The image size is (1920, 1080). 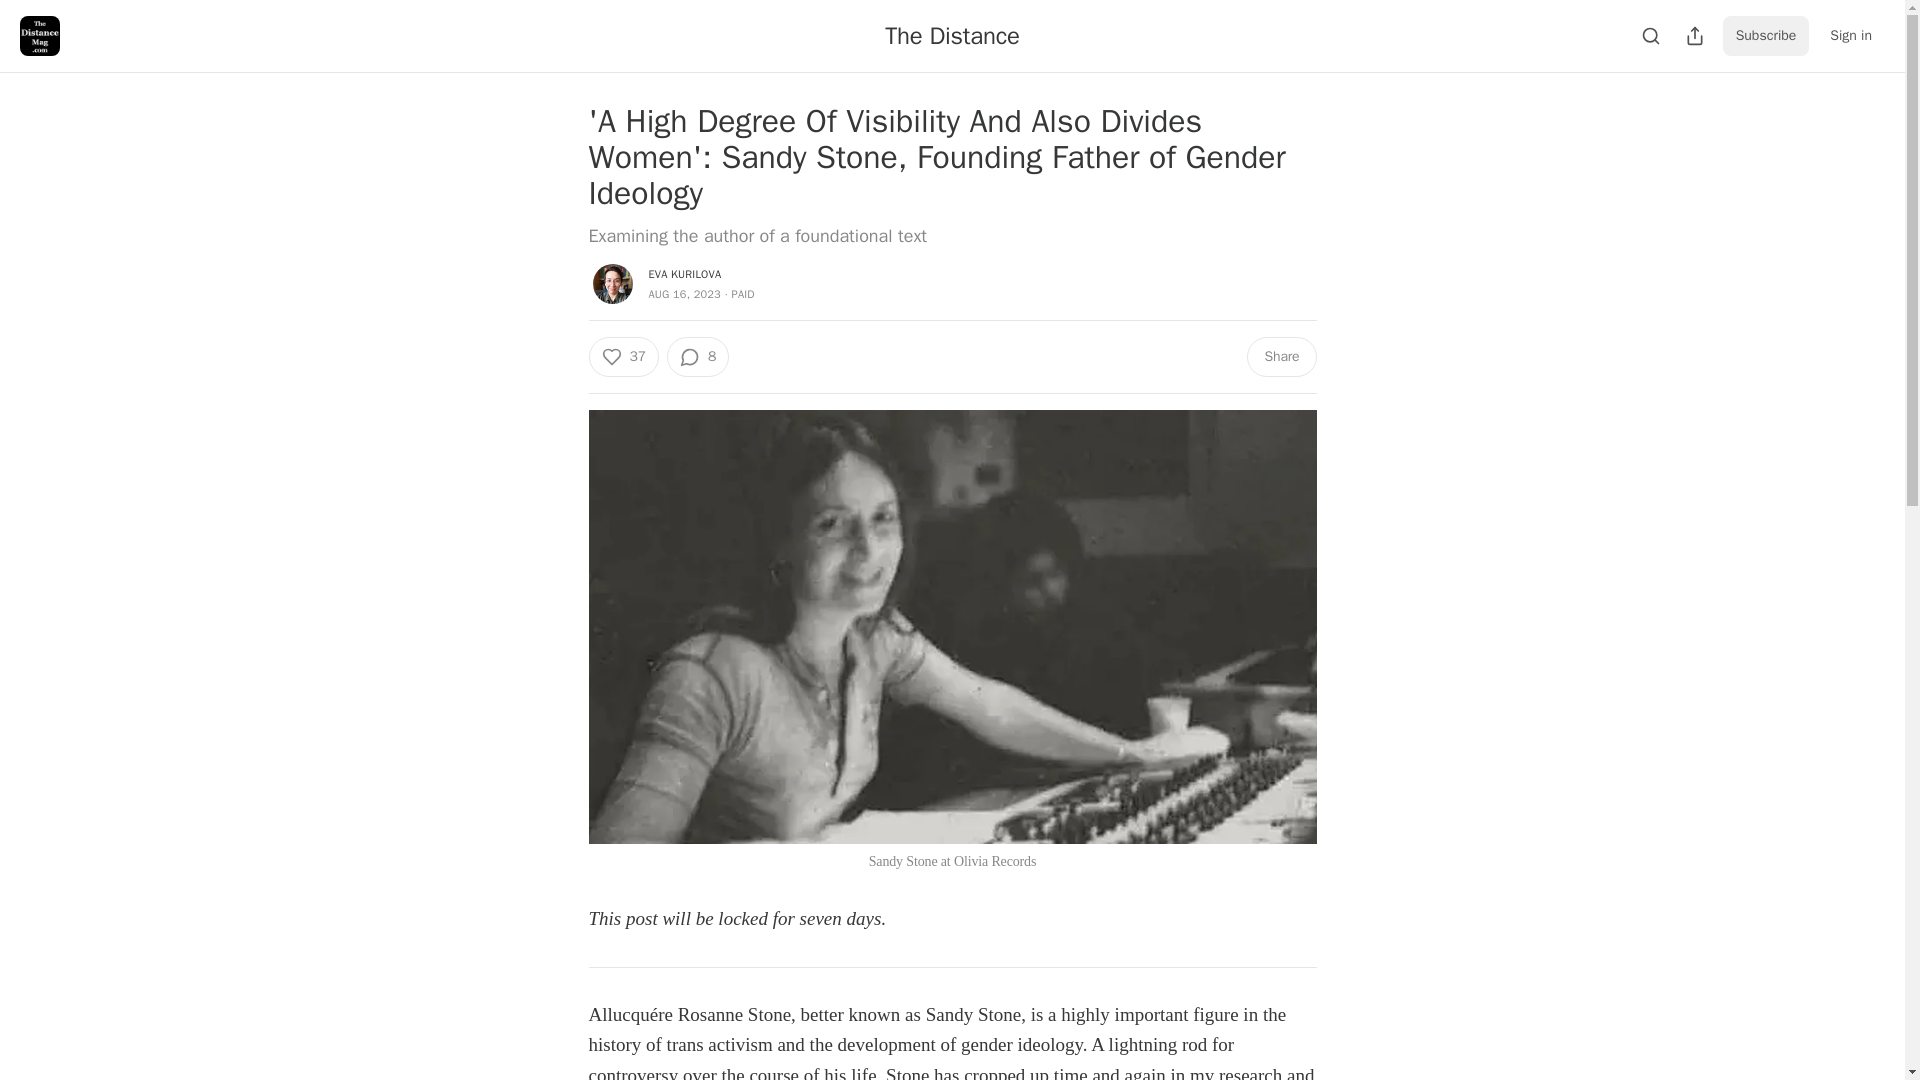 I want to click on Subscribe, so click(x=1766, y=36).